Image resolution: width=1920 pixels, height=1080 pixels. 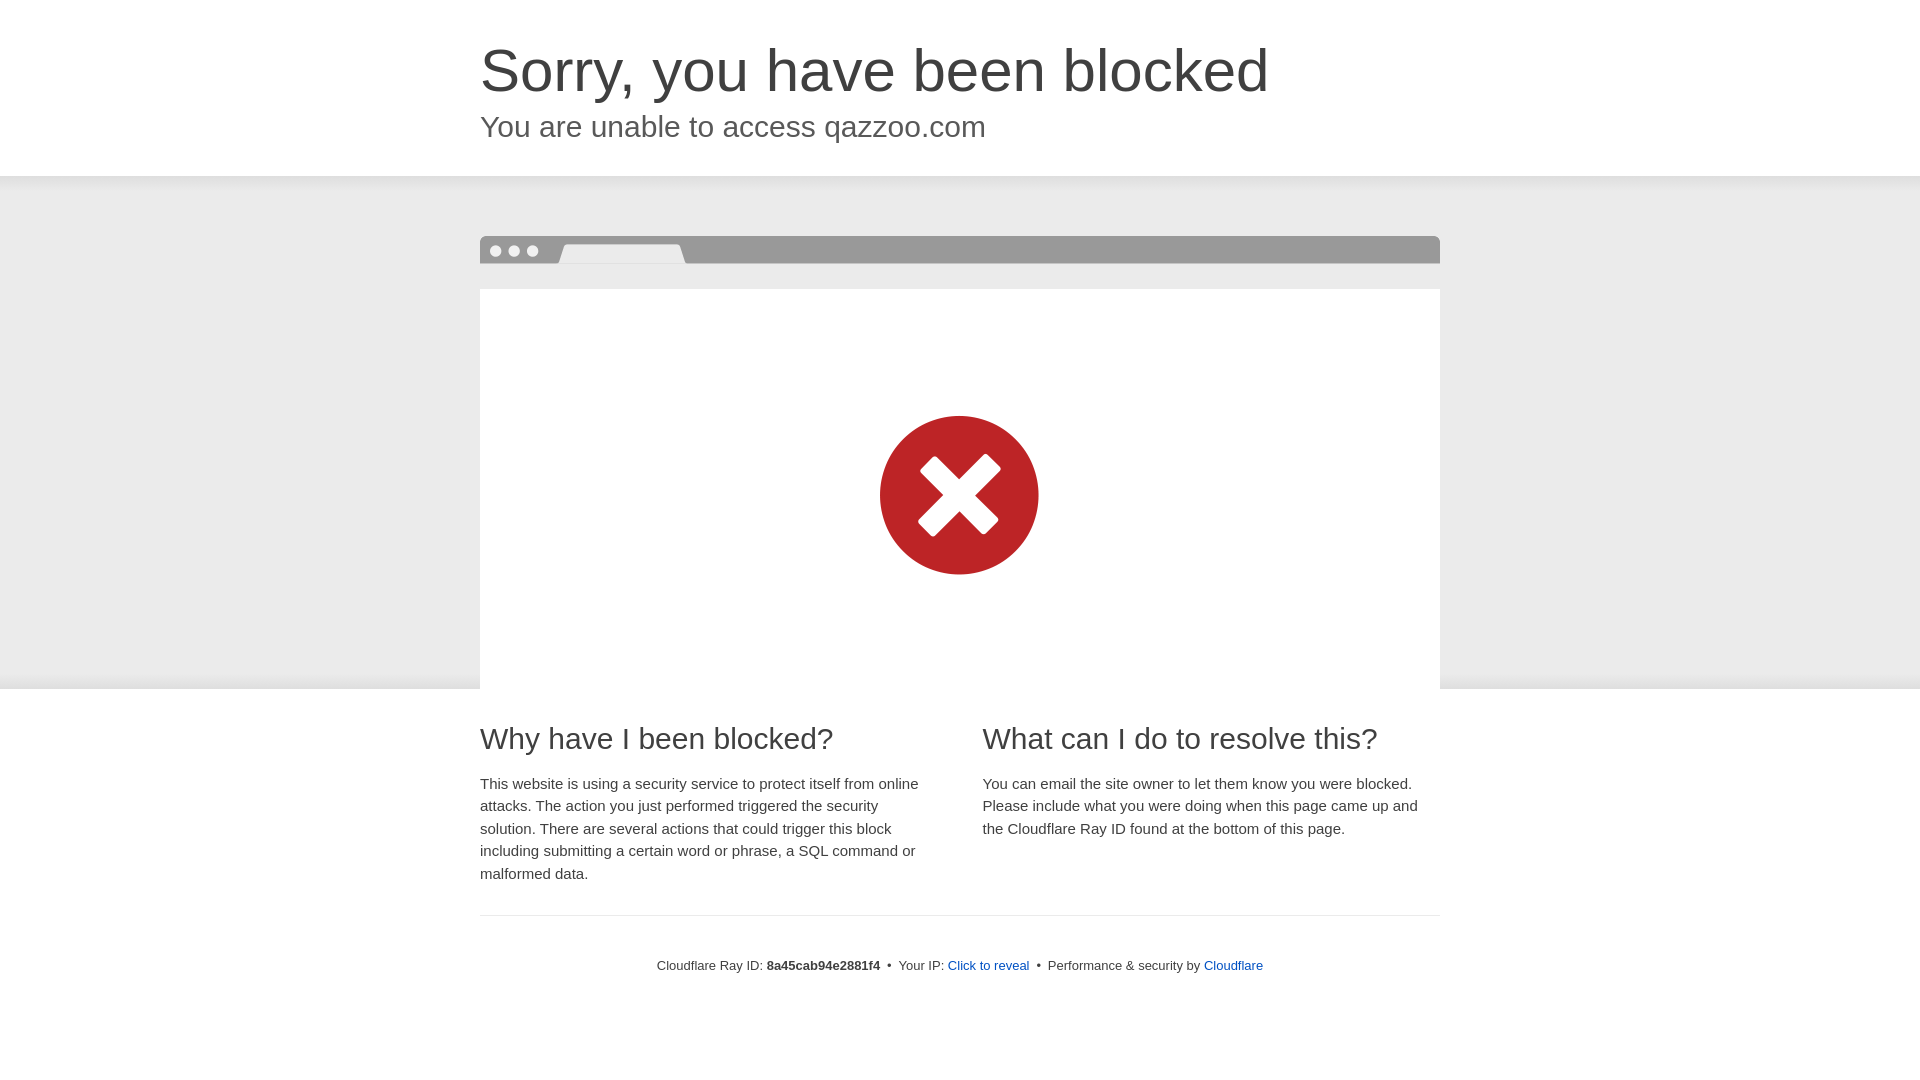 What do you see at coordinates (988, 966) in the screenshot?
I see `Click to reveal` at bounding box center [988, 966].